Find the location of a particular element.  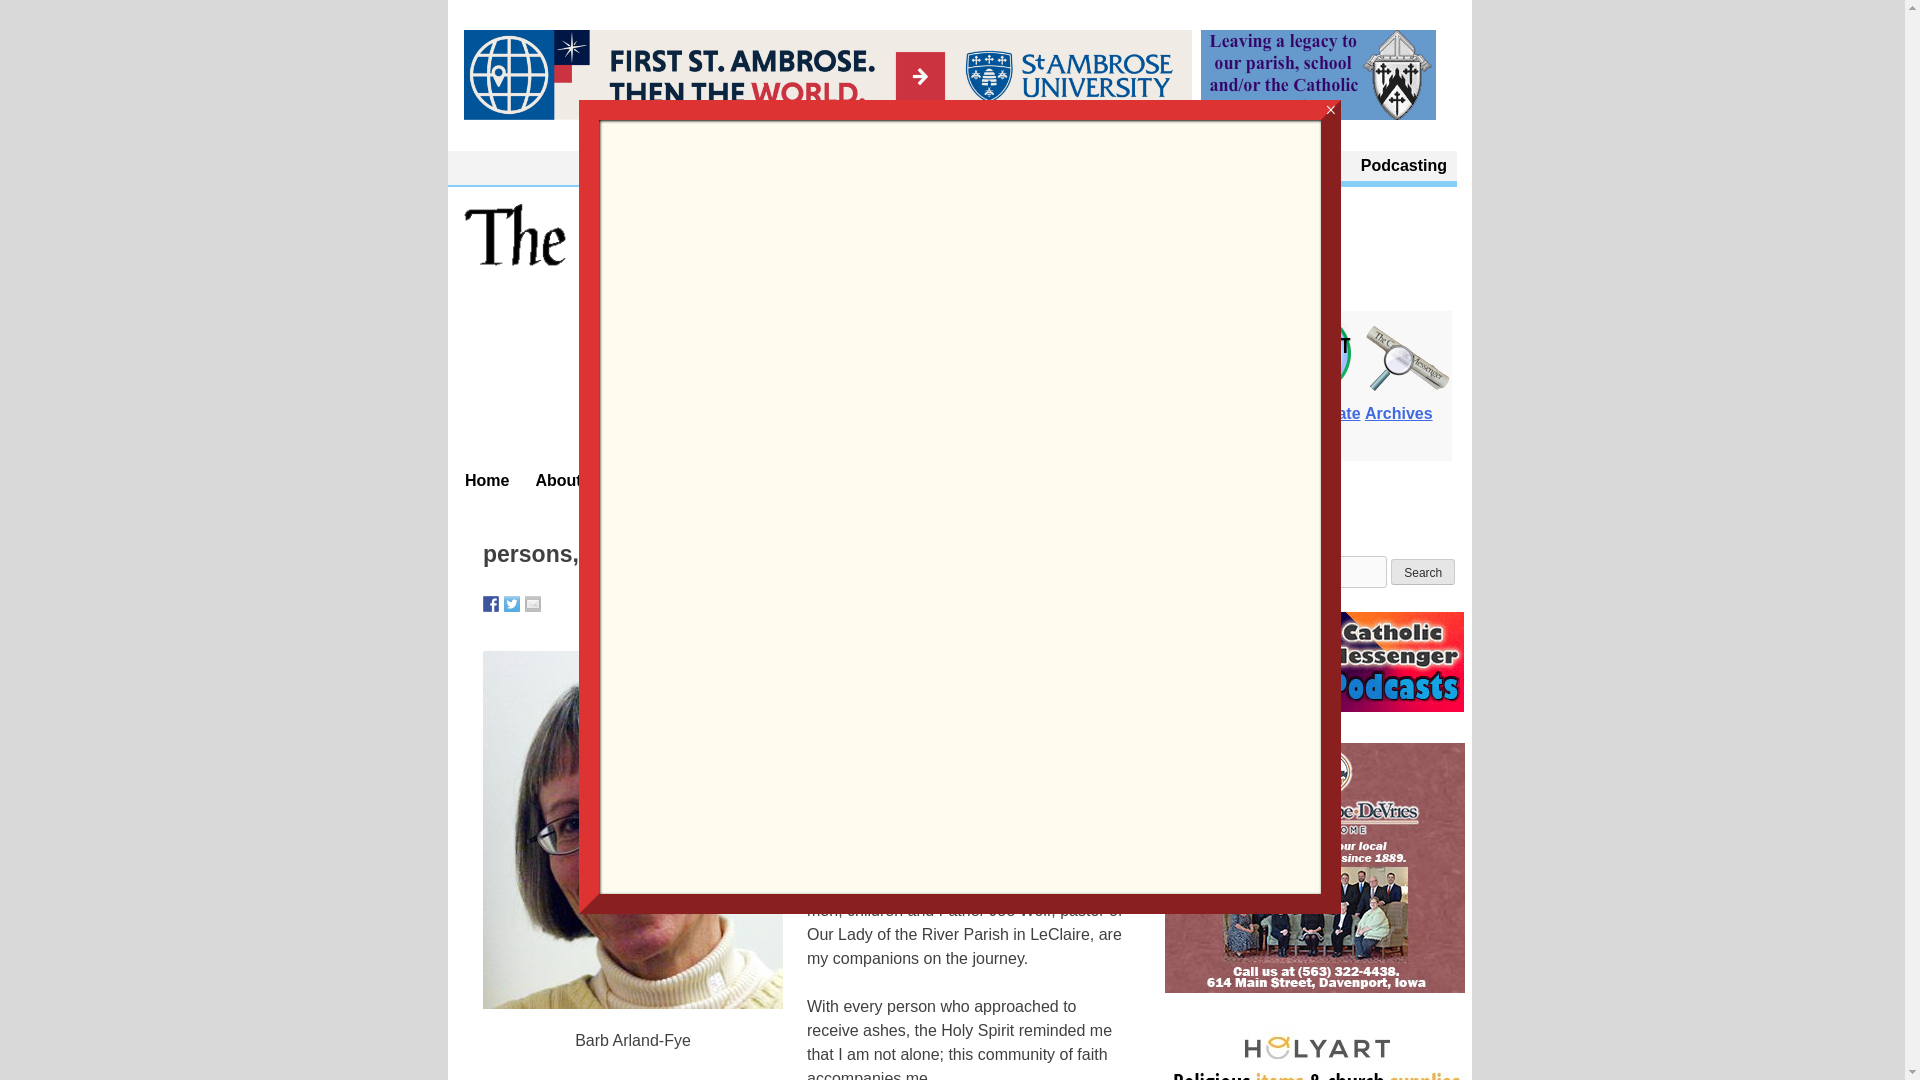

Podcasting is located at coordinates (1404, 166).